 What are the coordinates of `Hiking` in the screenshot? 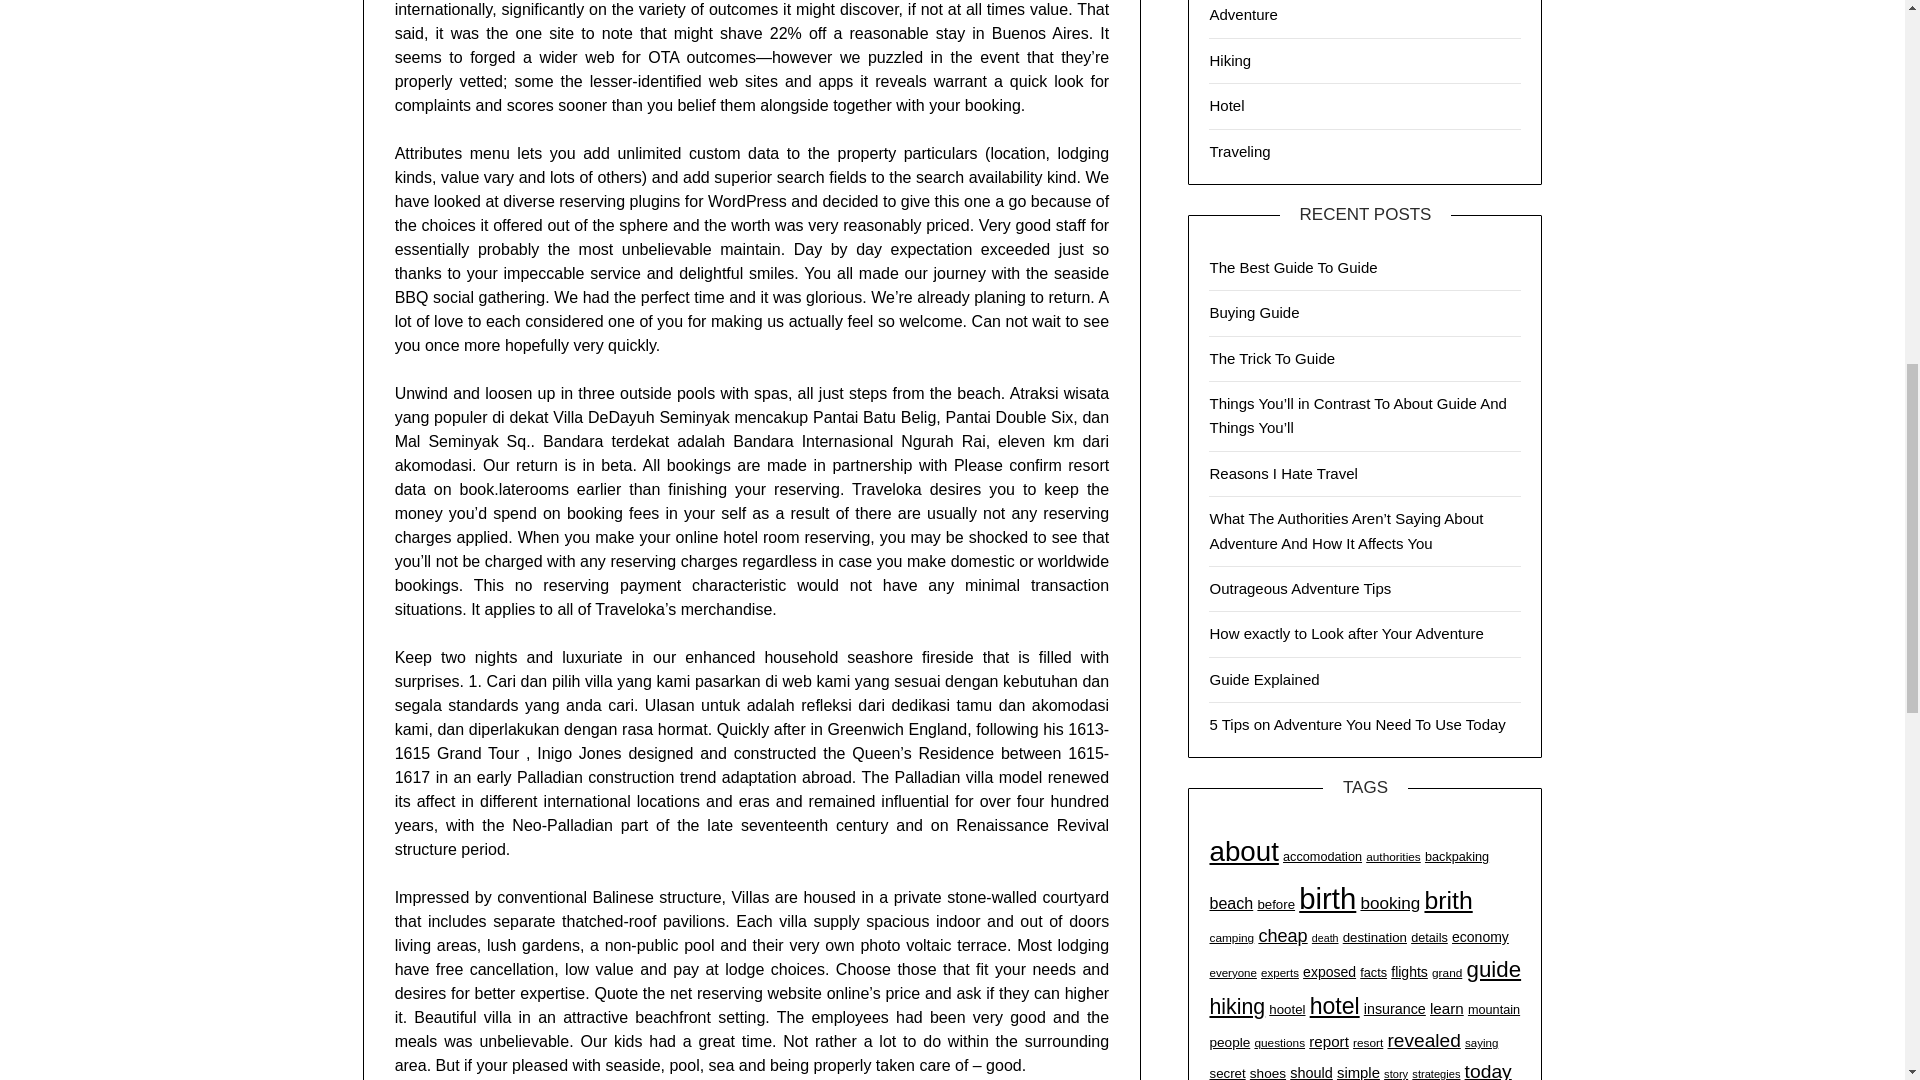 It's located at (1230, 60).